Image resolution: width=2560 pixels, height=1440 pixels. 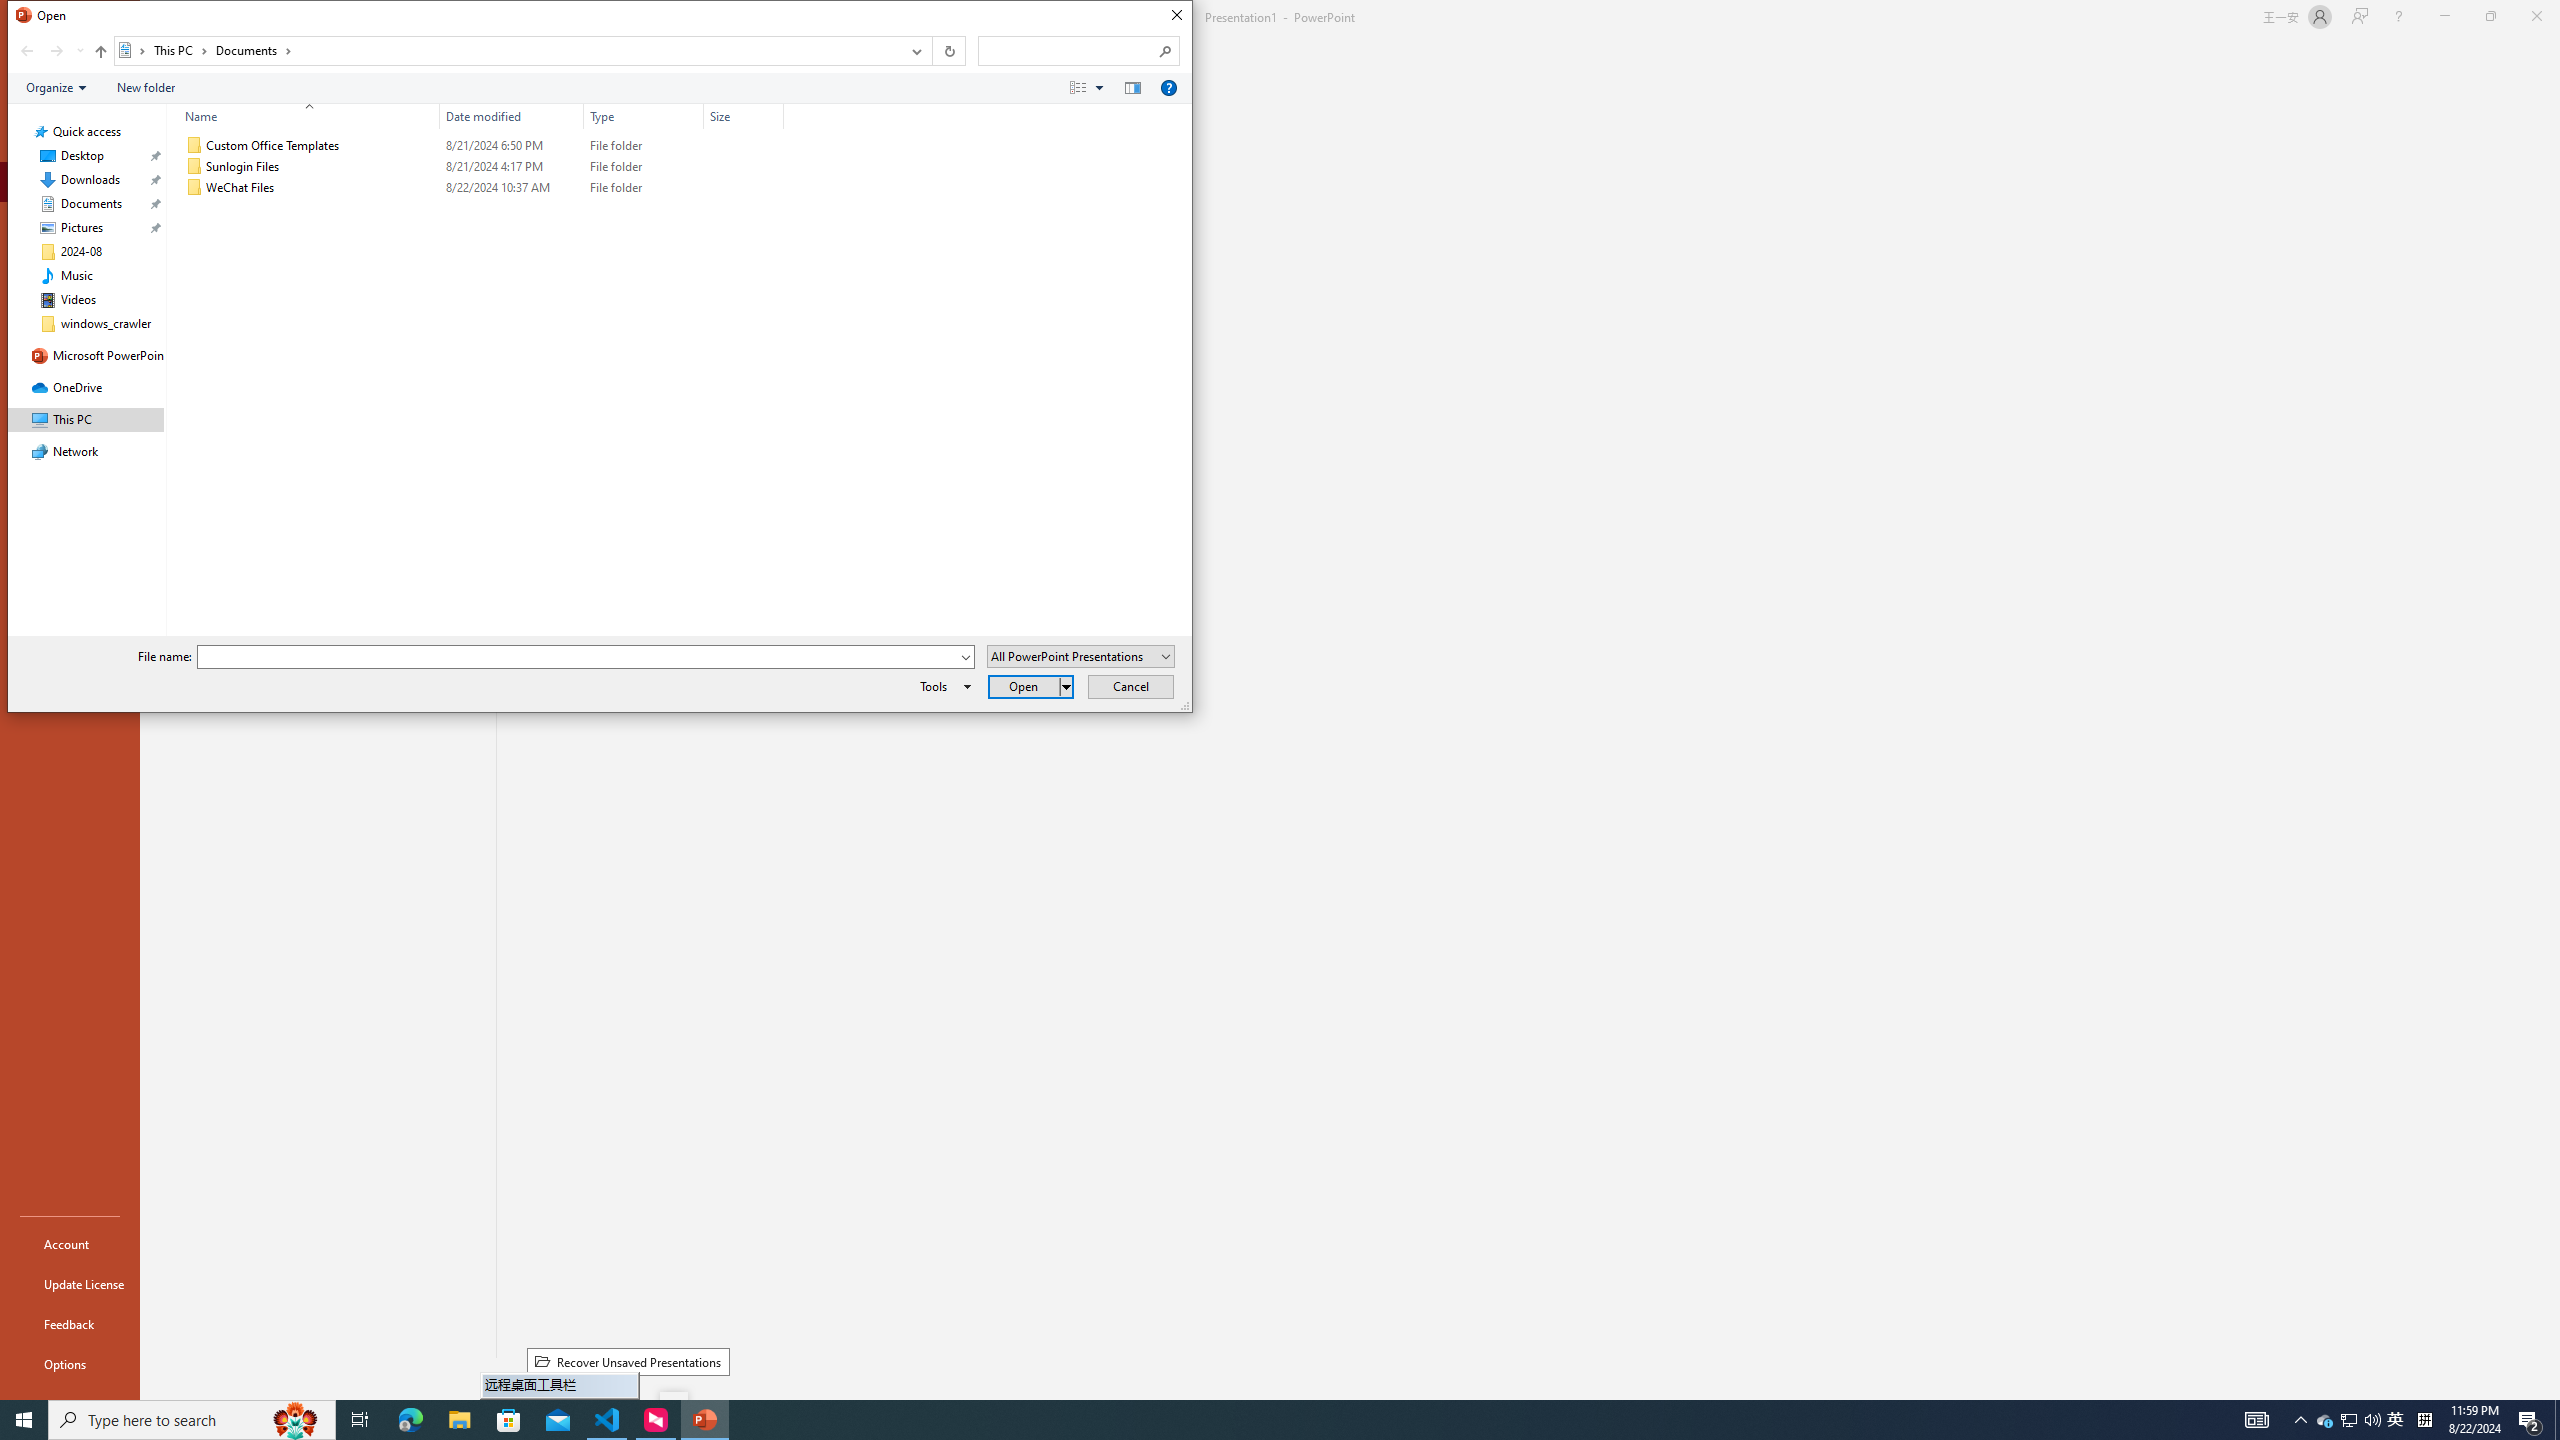 What do you see at coordinates (1099, 87) in the screenshot?
I see `View Slider` at bounding box center [1099, 87].